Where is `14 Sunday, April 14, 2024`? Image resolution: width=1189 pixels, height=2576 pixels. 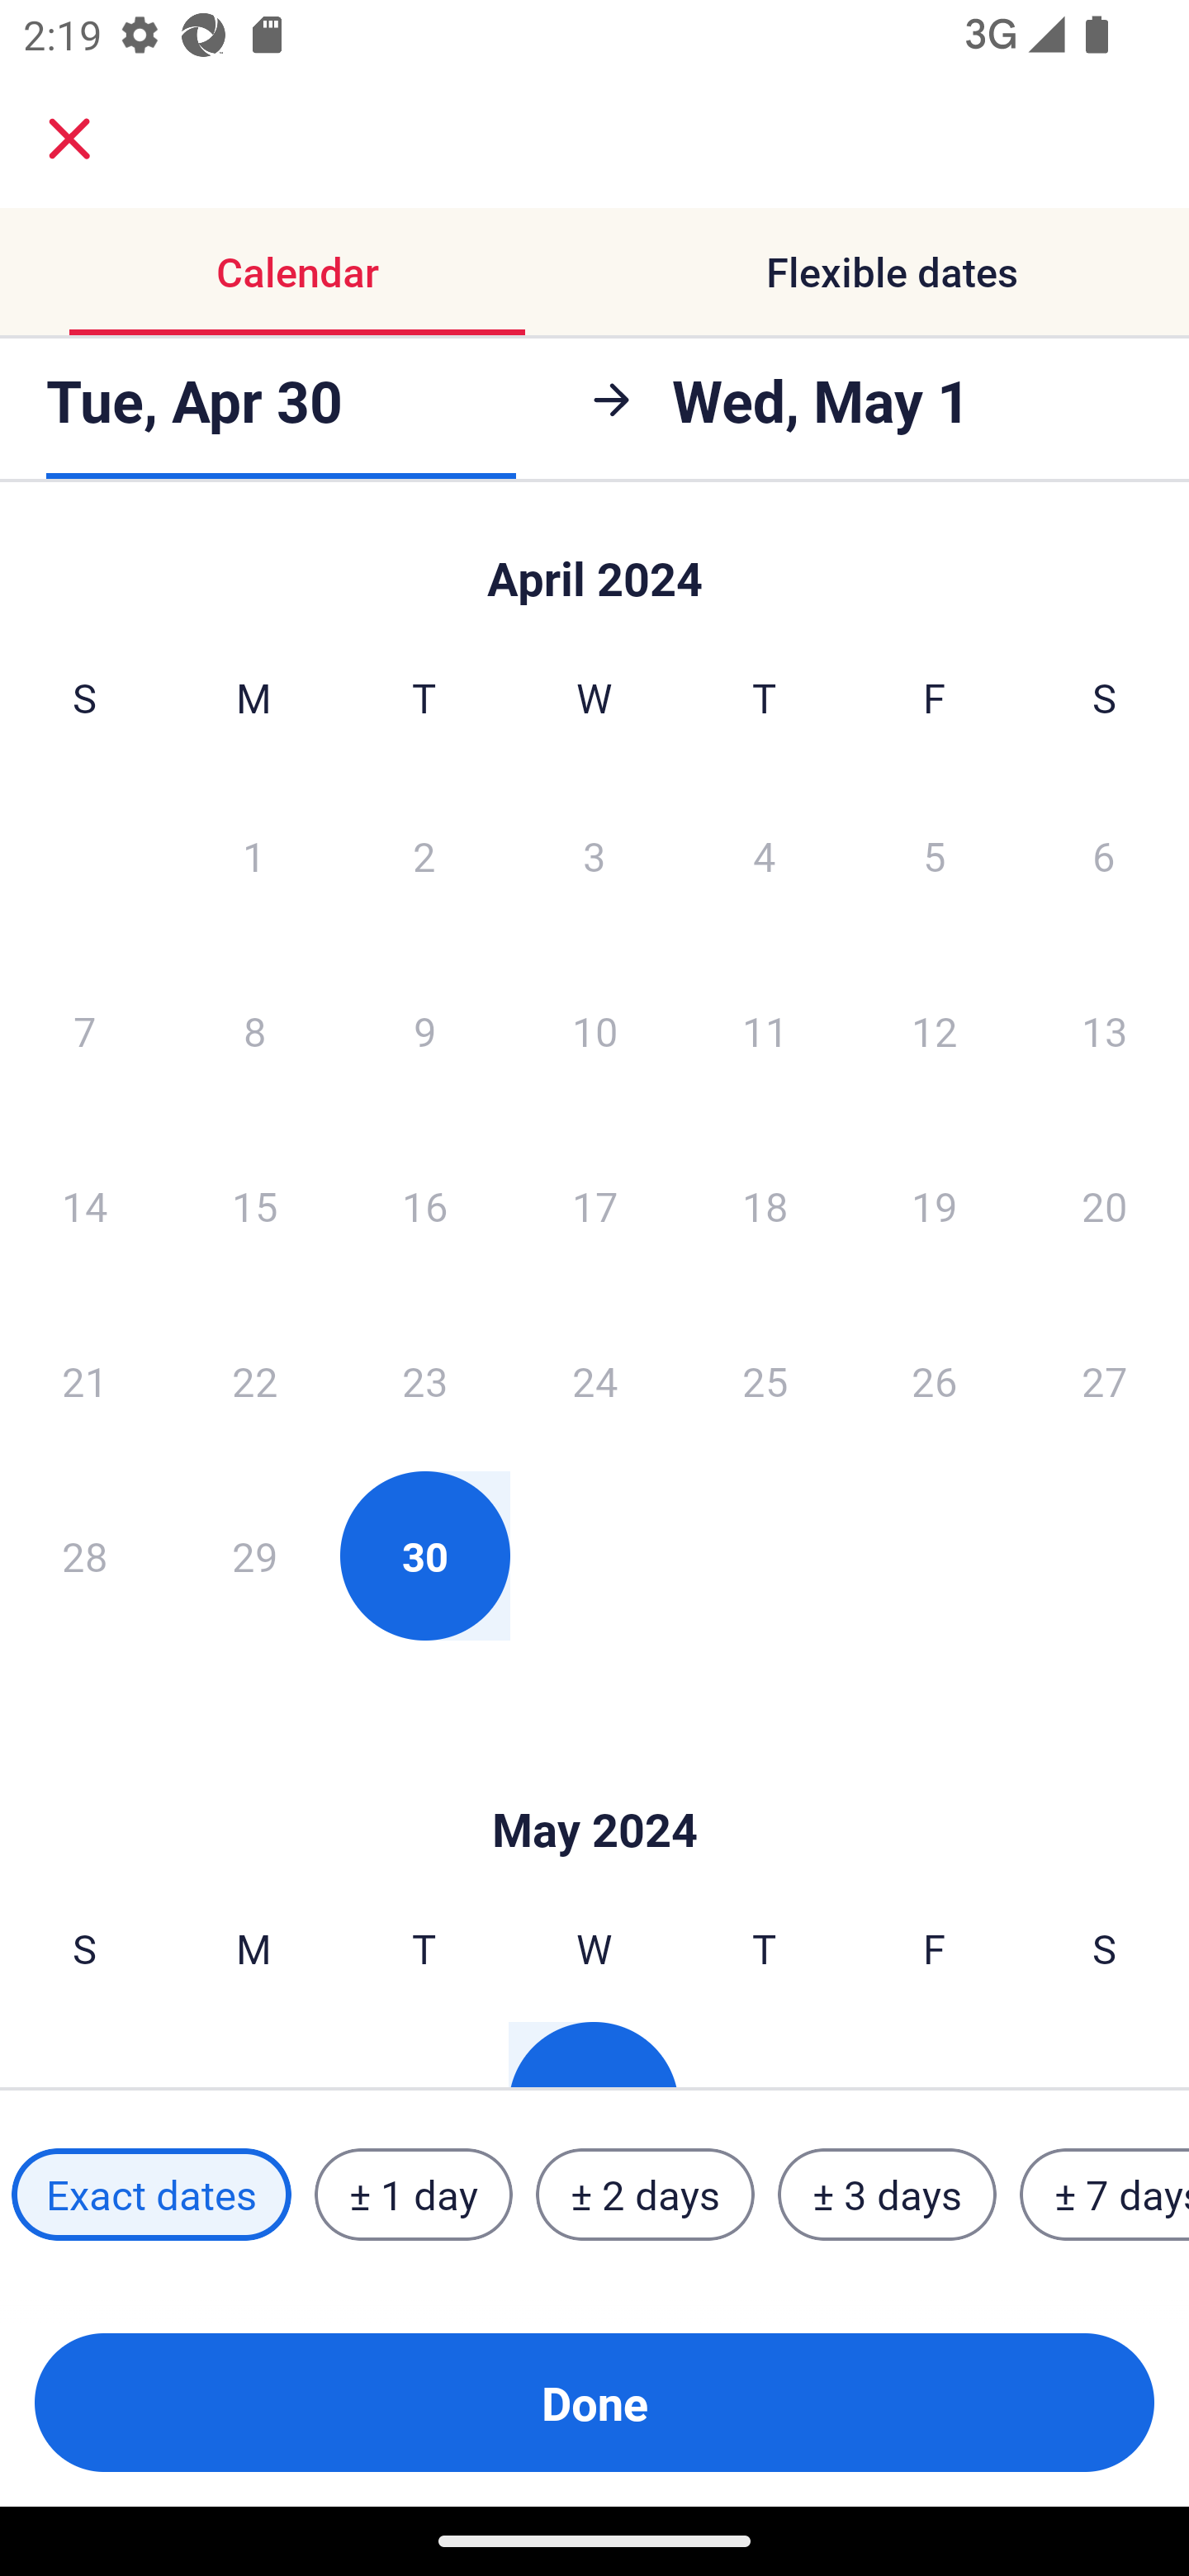 14 Sunday, April 14, 2024 is located at coordinates (84, 1205).